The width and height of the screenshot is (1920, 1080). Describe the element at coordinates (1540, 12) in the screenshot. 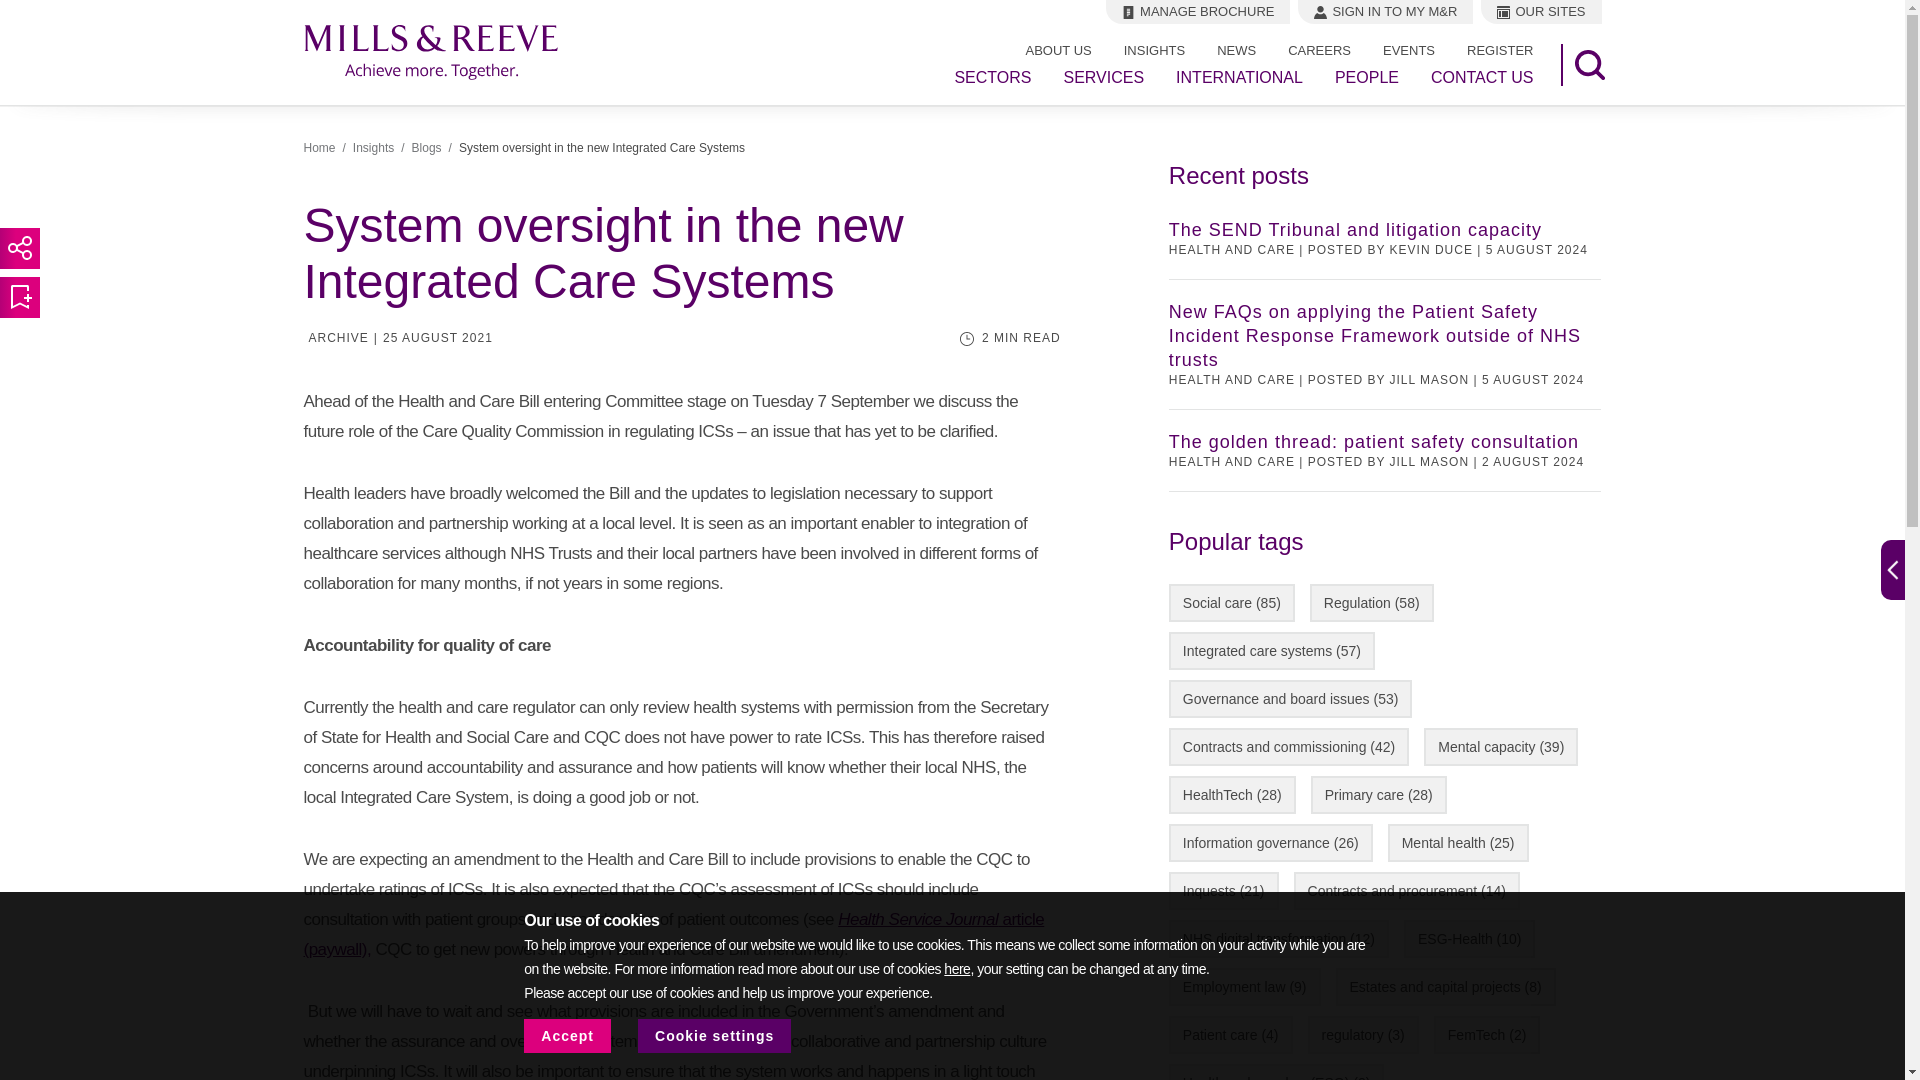

I see `OUR SITES` at that location.